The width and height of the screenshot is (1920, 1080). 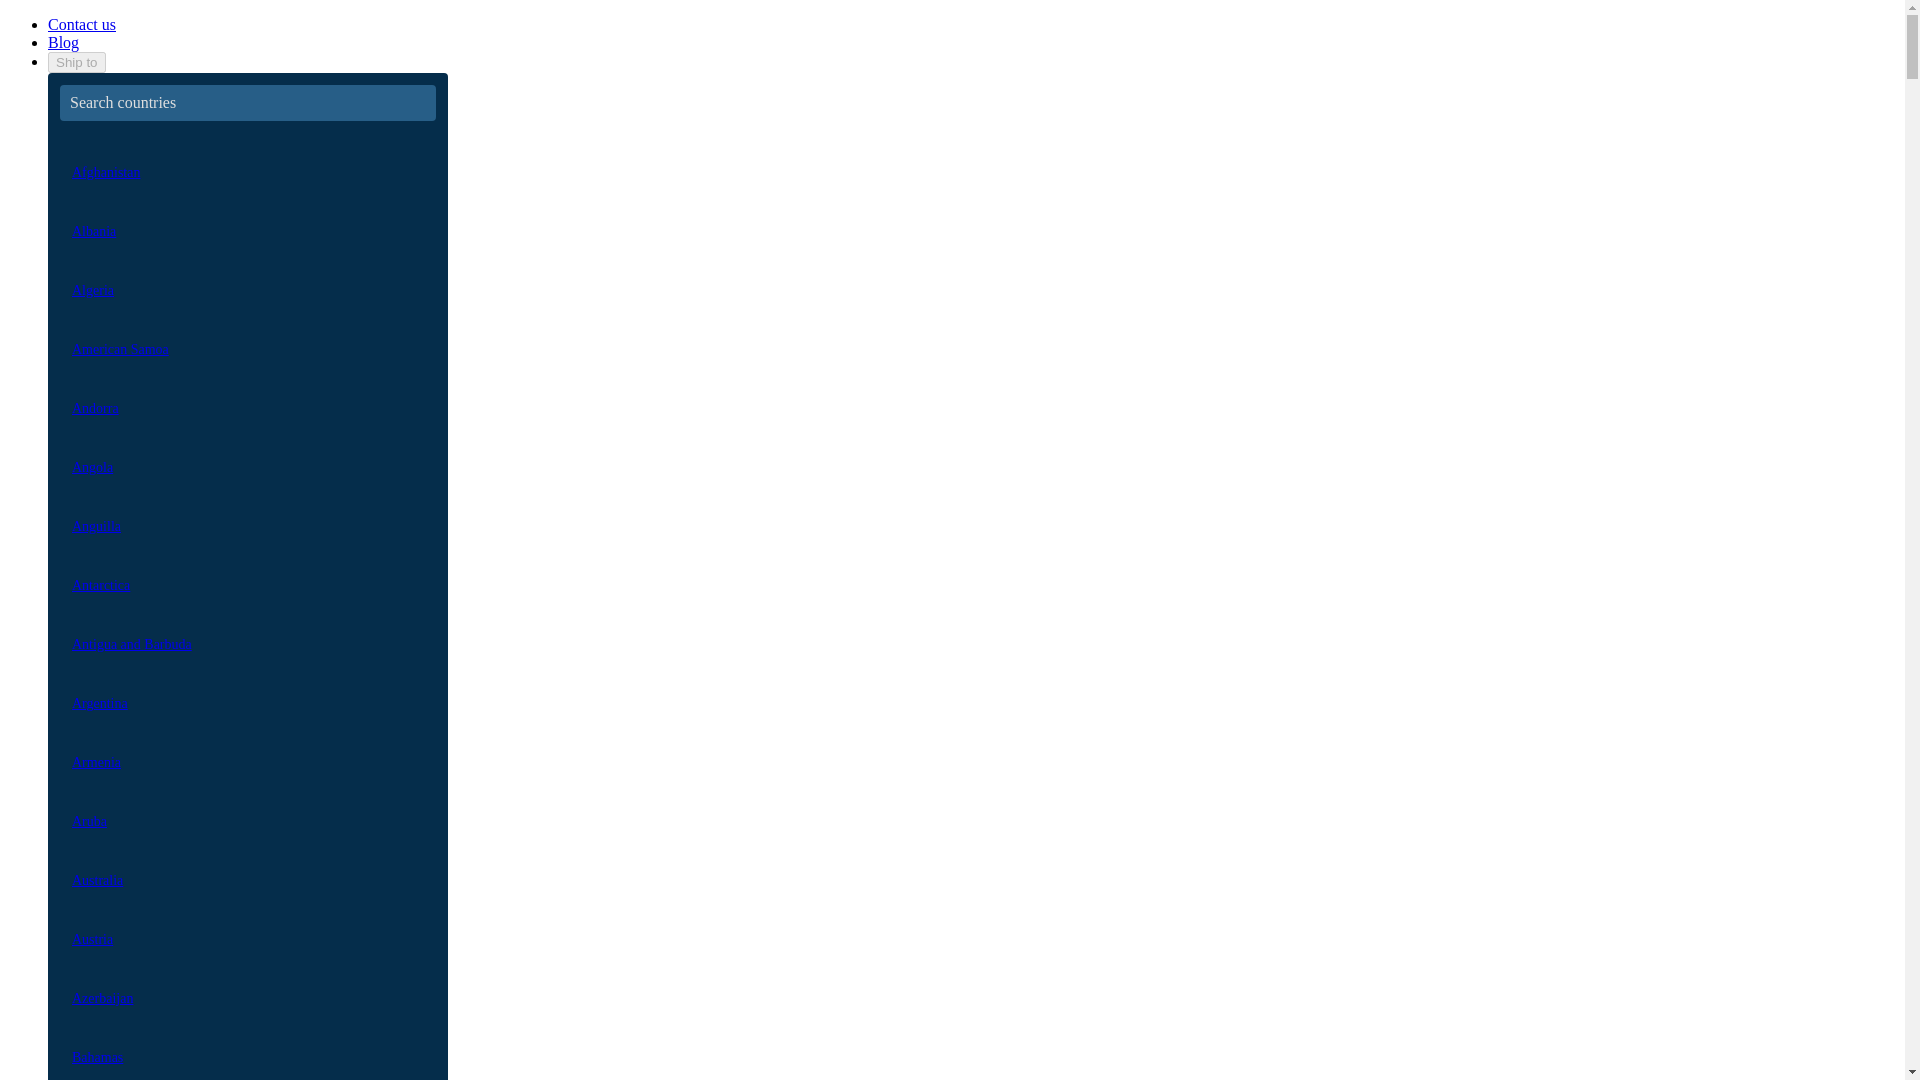 I want to click on Anguilla, so click(x=247, y=514).